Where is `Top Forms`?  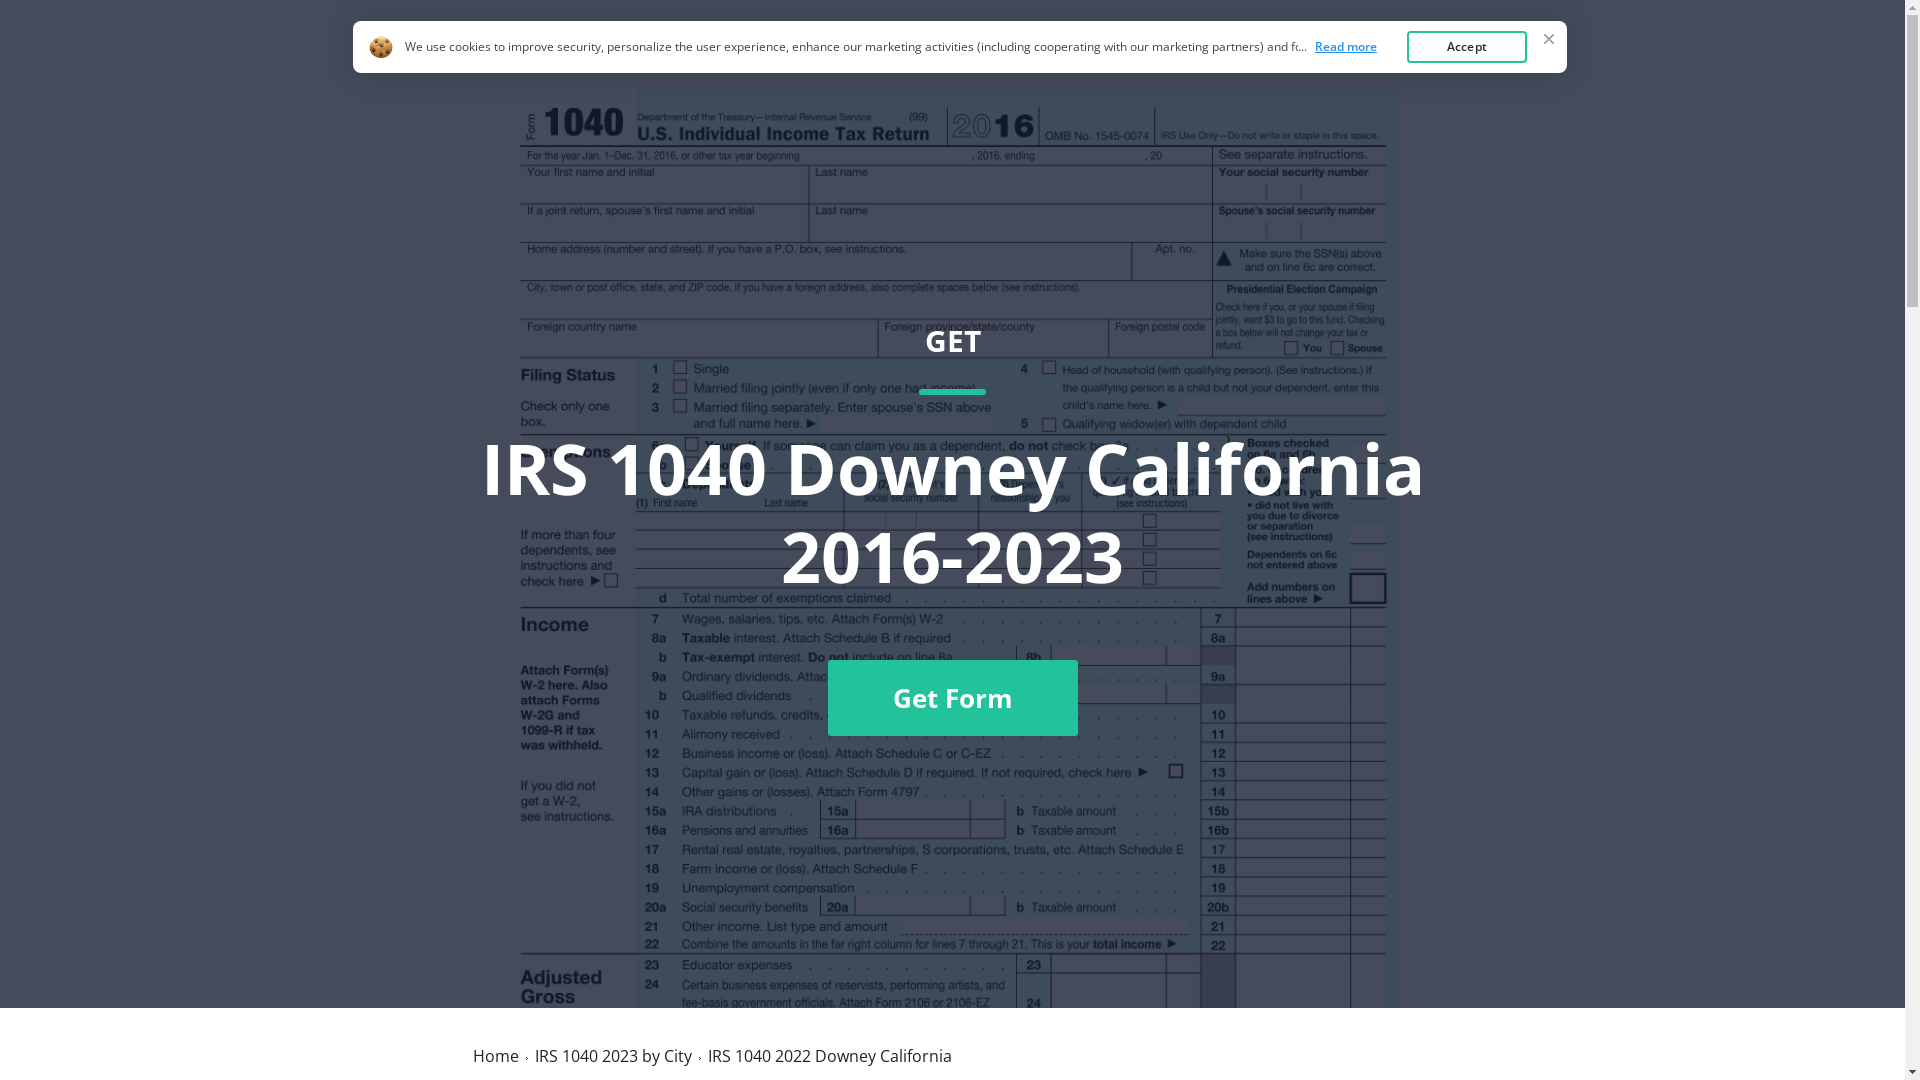
Top Forms is located at coordinates (1401, 63).